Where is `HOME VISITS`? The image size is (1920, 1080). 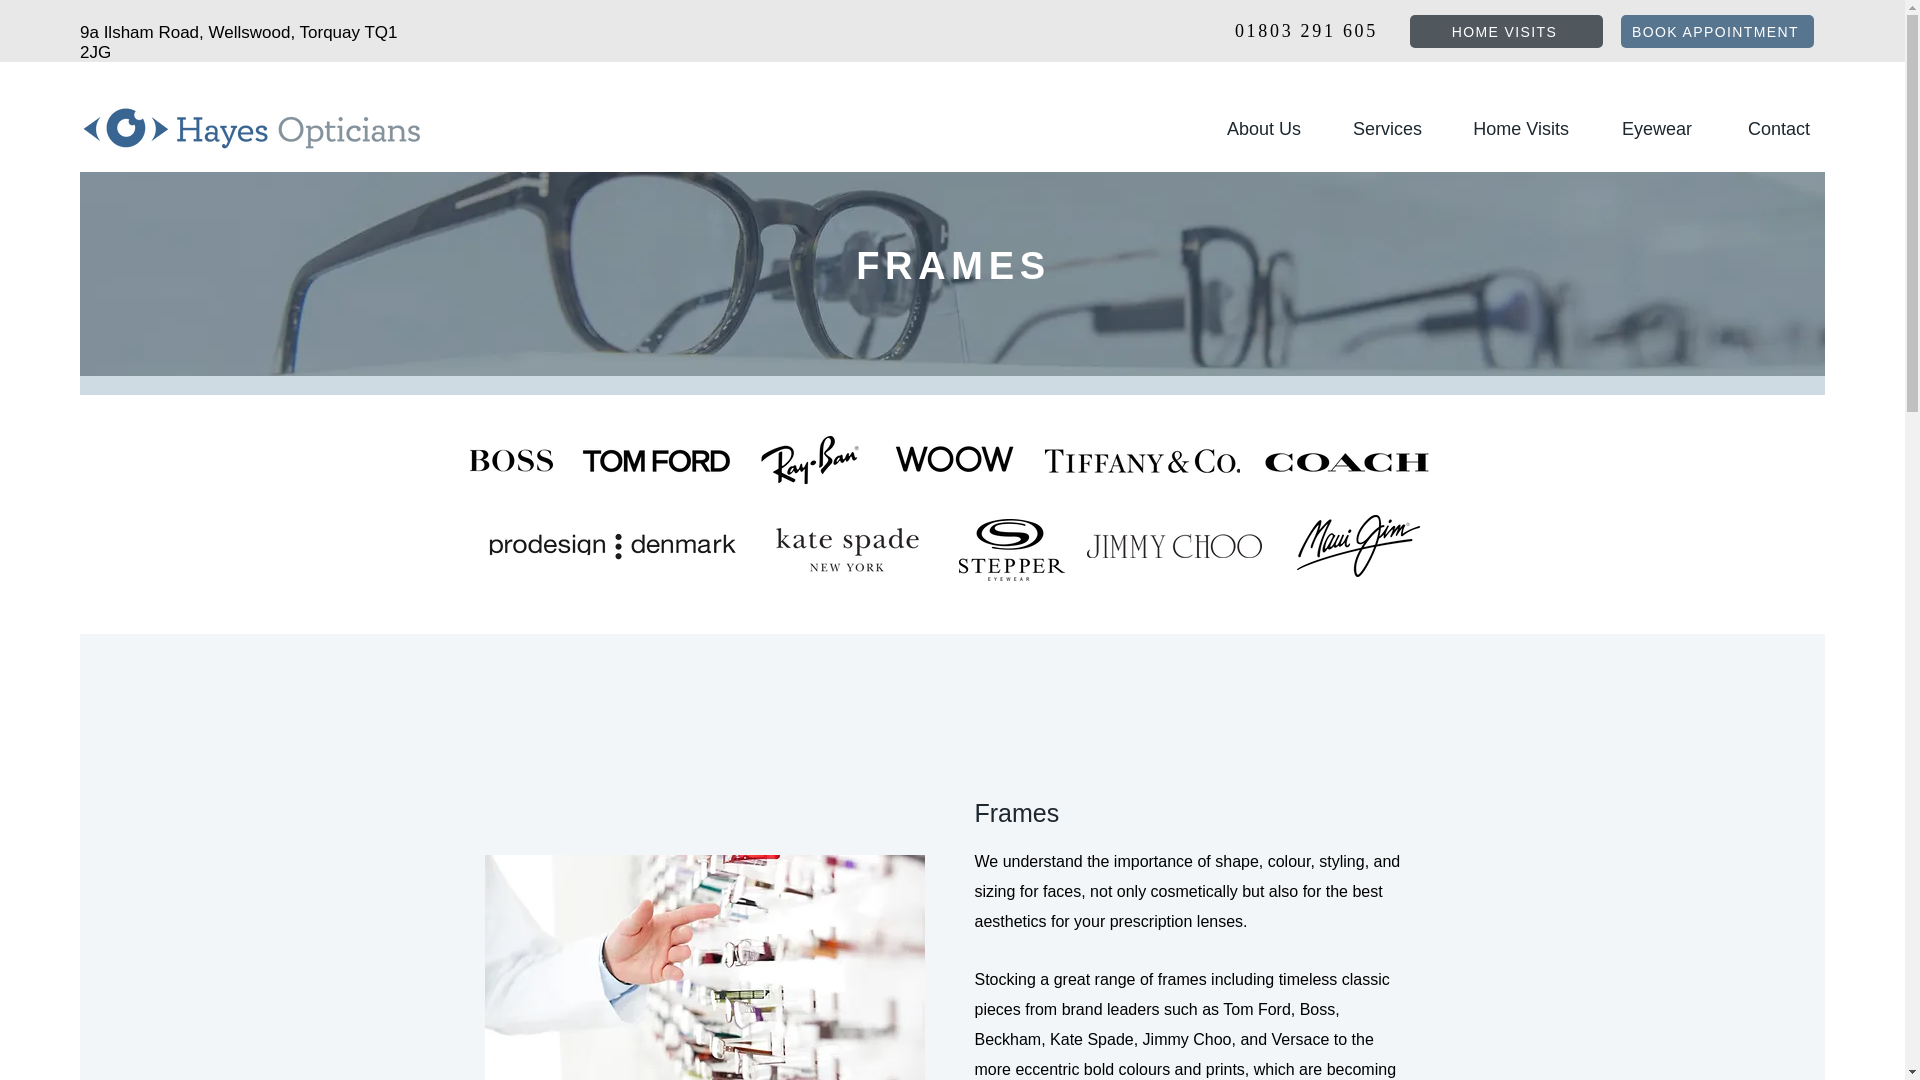 HOME VISITS is located at coordinates (1506, 31).